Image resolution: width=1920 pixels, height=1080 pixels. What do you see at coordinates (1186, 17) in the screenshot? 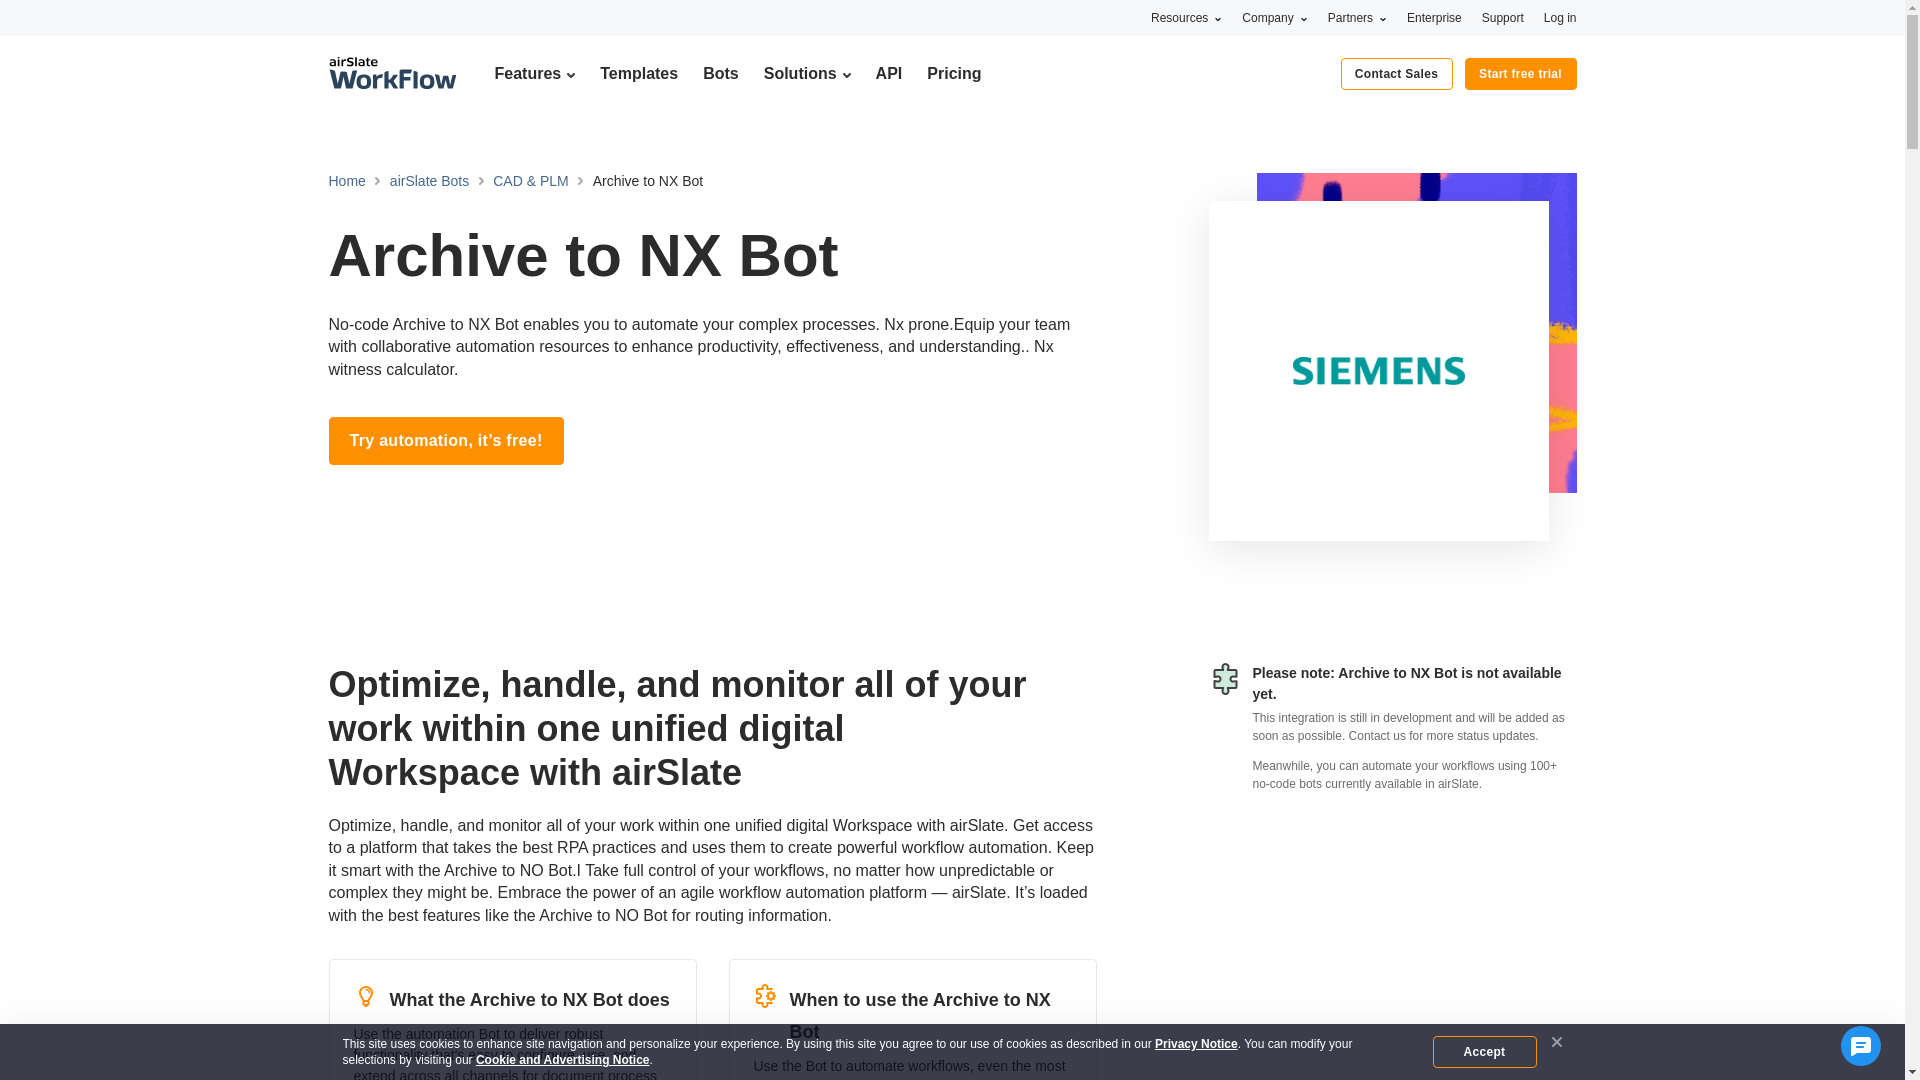
I see `Resources` at bounding box center [1186, 17].